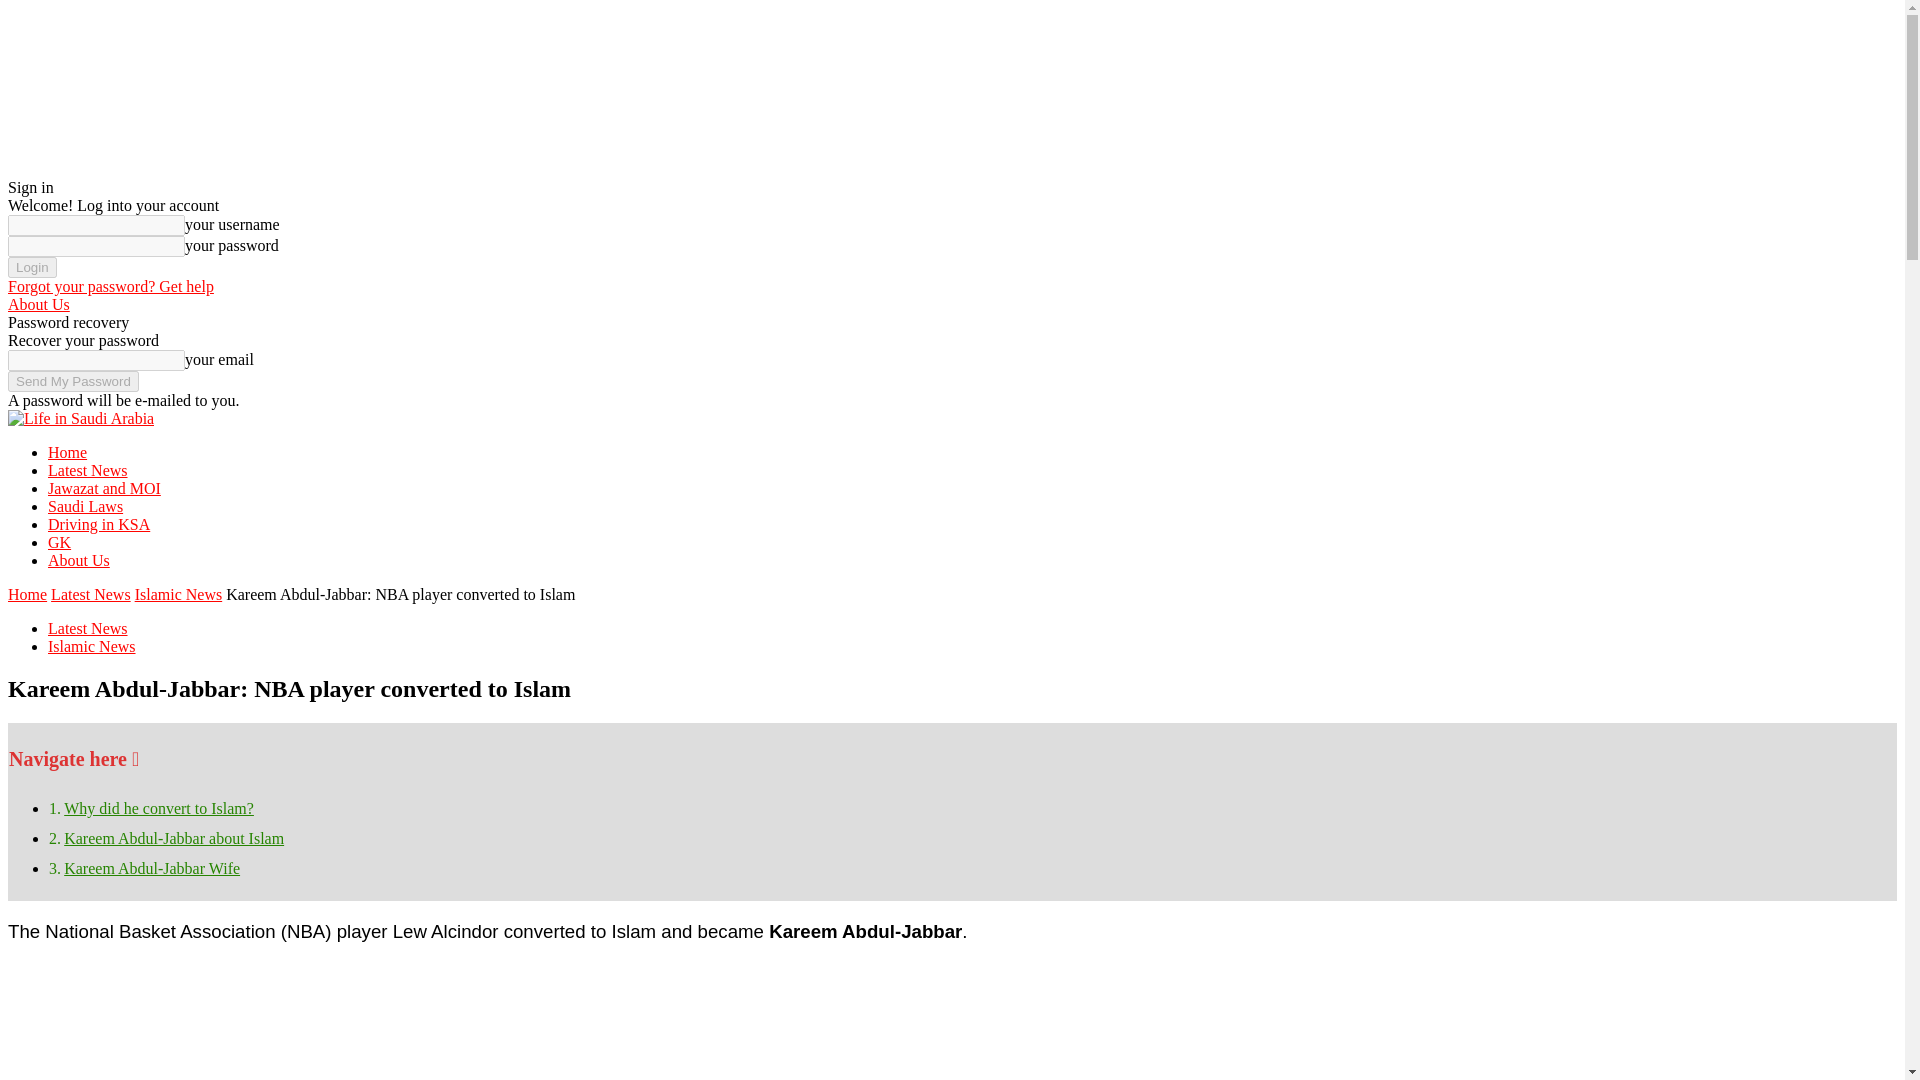 The height and width of the screenshot is (1080, 1920). I want to click on About Us, so click(38, 304).